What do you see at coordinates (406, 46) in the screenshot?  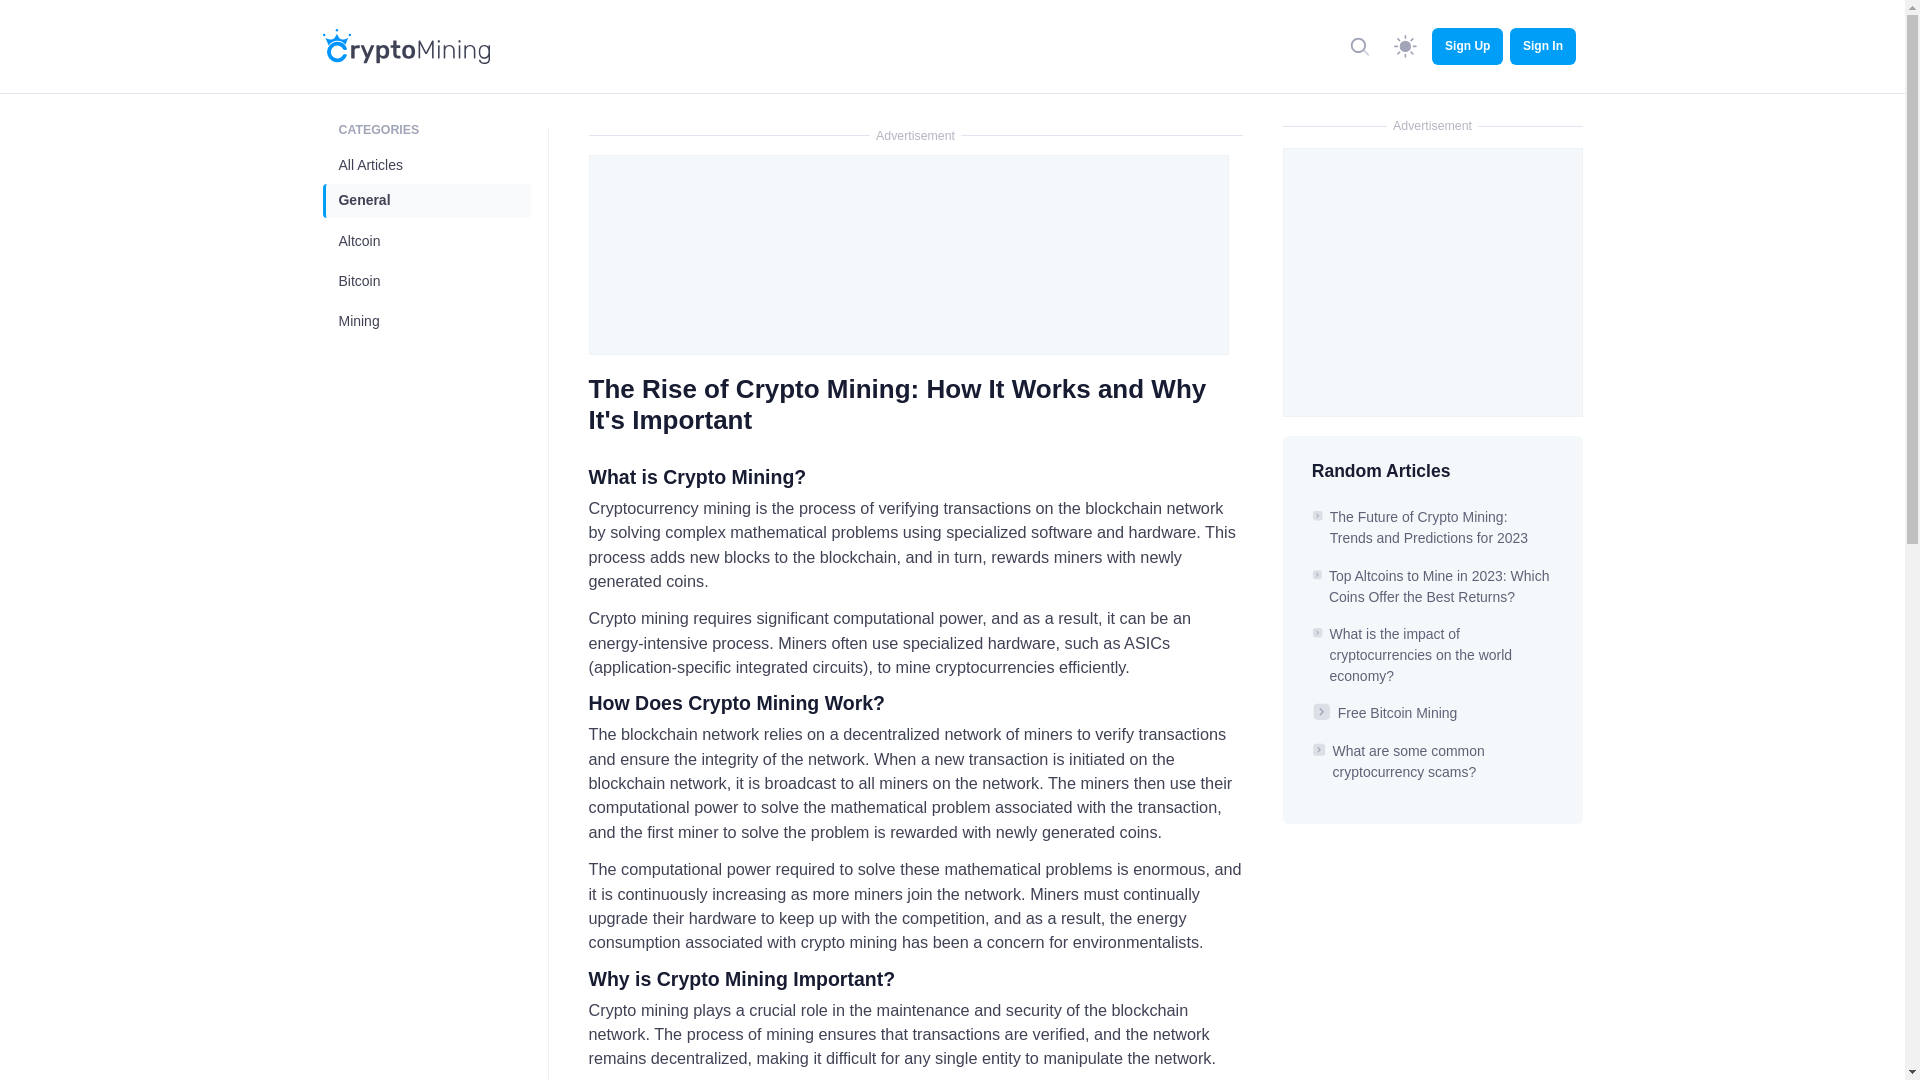 I see `Crypto Mining Best` at bounding box center [406, 46].